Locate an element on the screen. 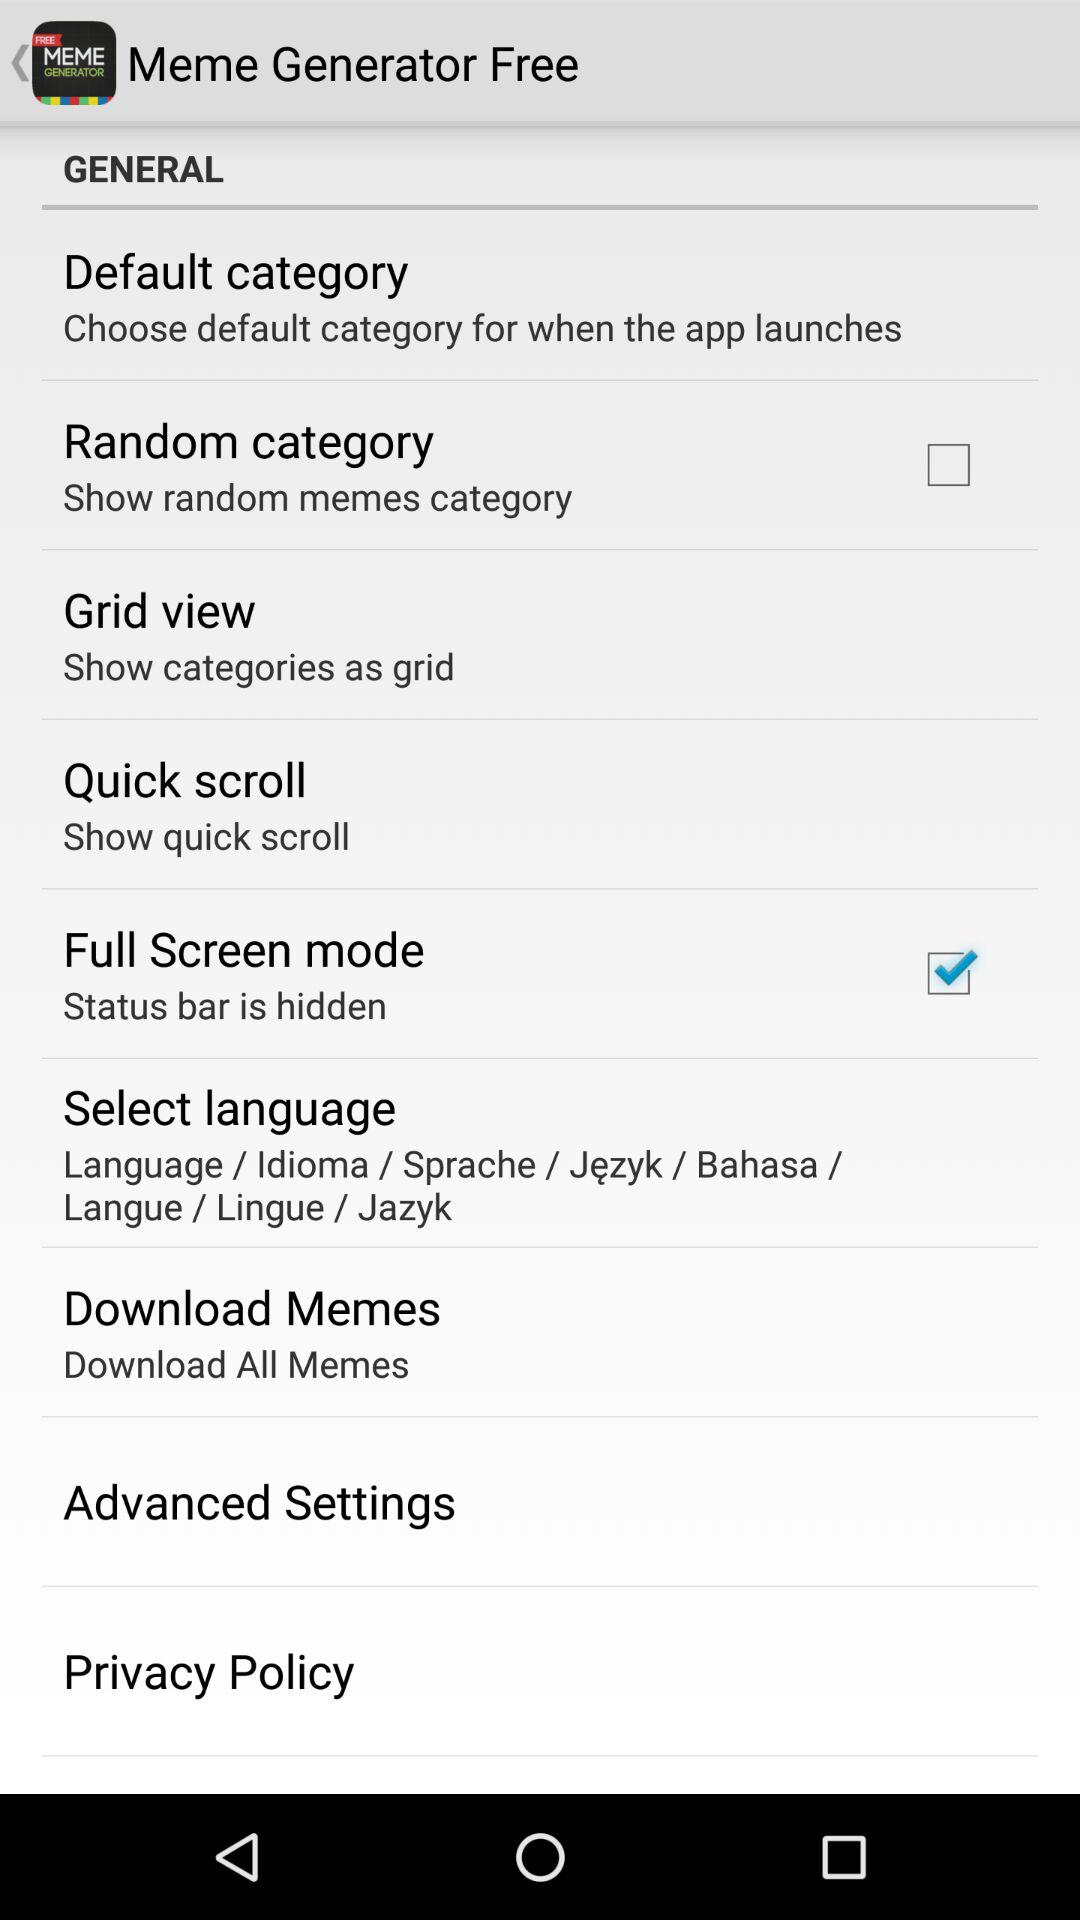 This screenshot has height=1920, width=1080. swipe to the privacy policy icon is located at coordinates (208, 1670).